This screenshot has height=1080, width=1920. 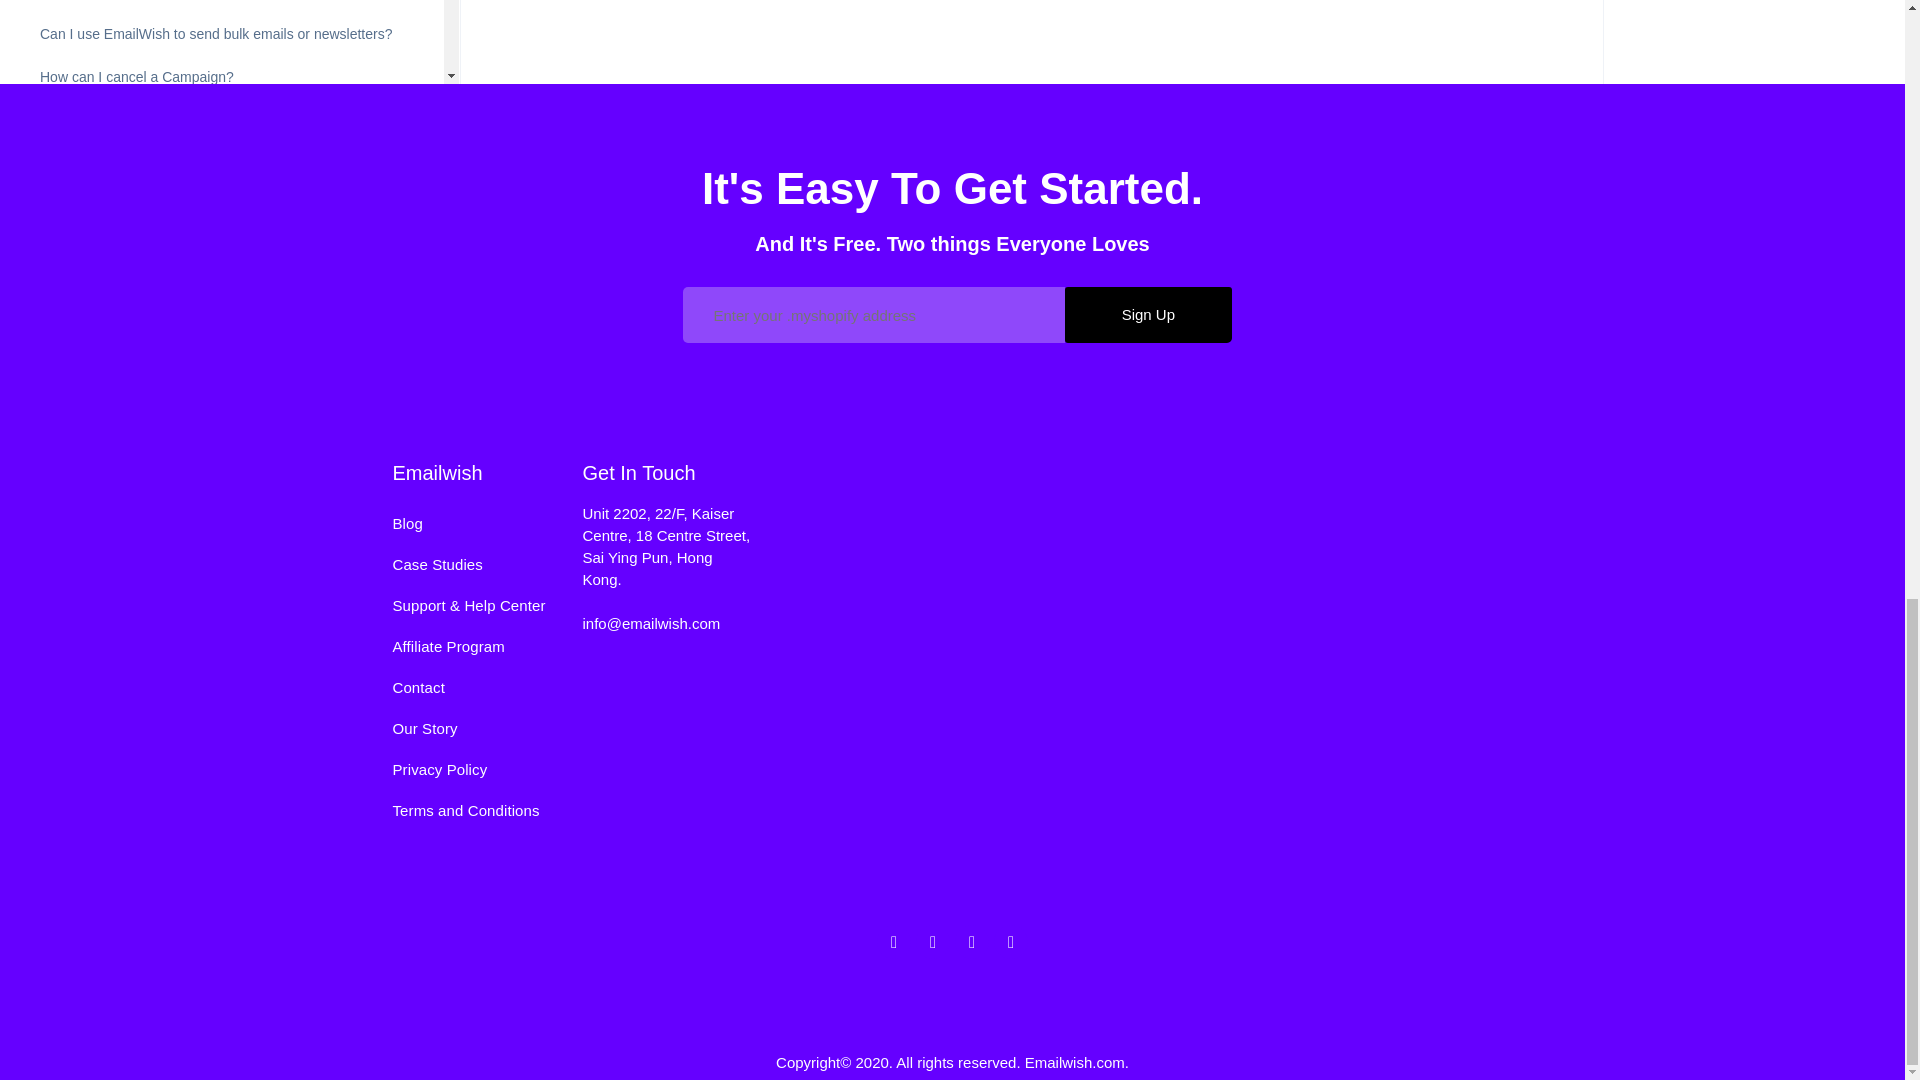 I want to click on What is the best way to build an email list?, so click(x=172, y=503).